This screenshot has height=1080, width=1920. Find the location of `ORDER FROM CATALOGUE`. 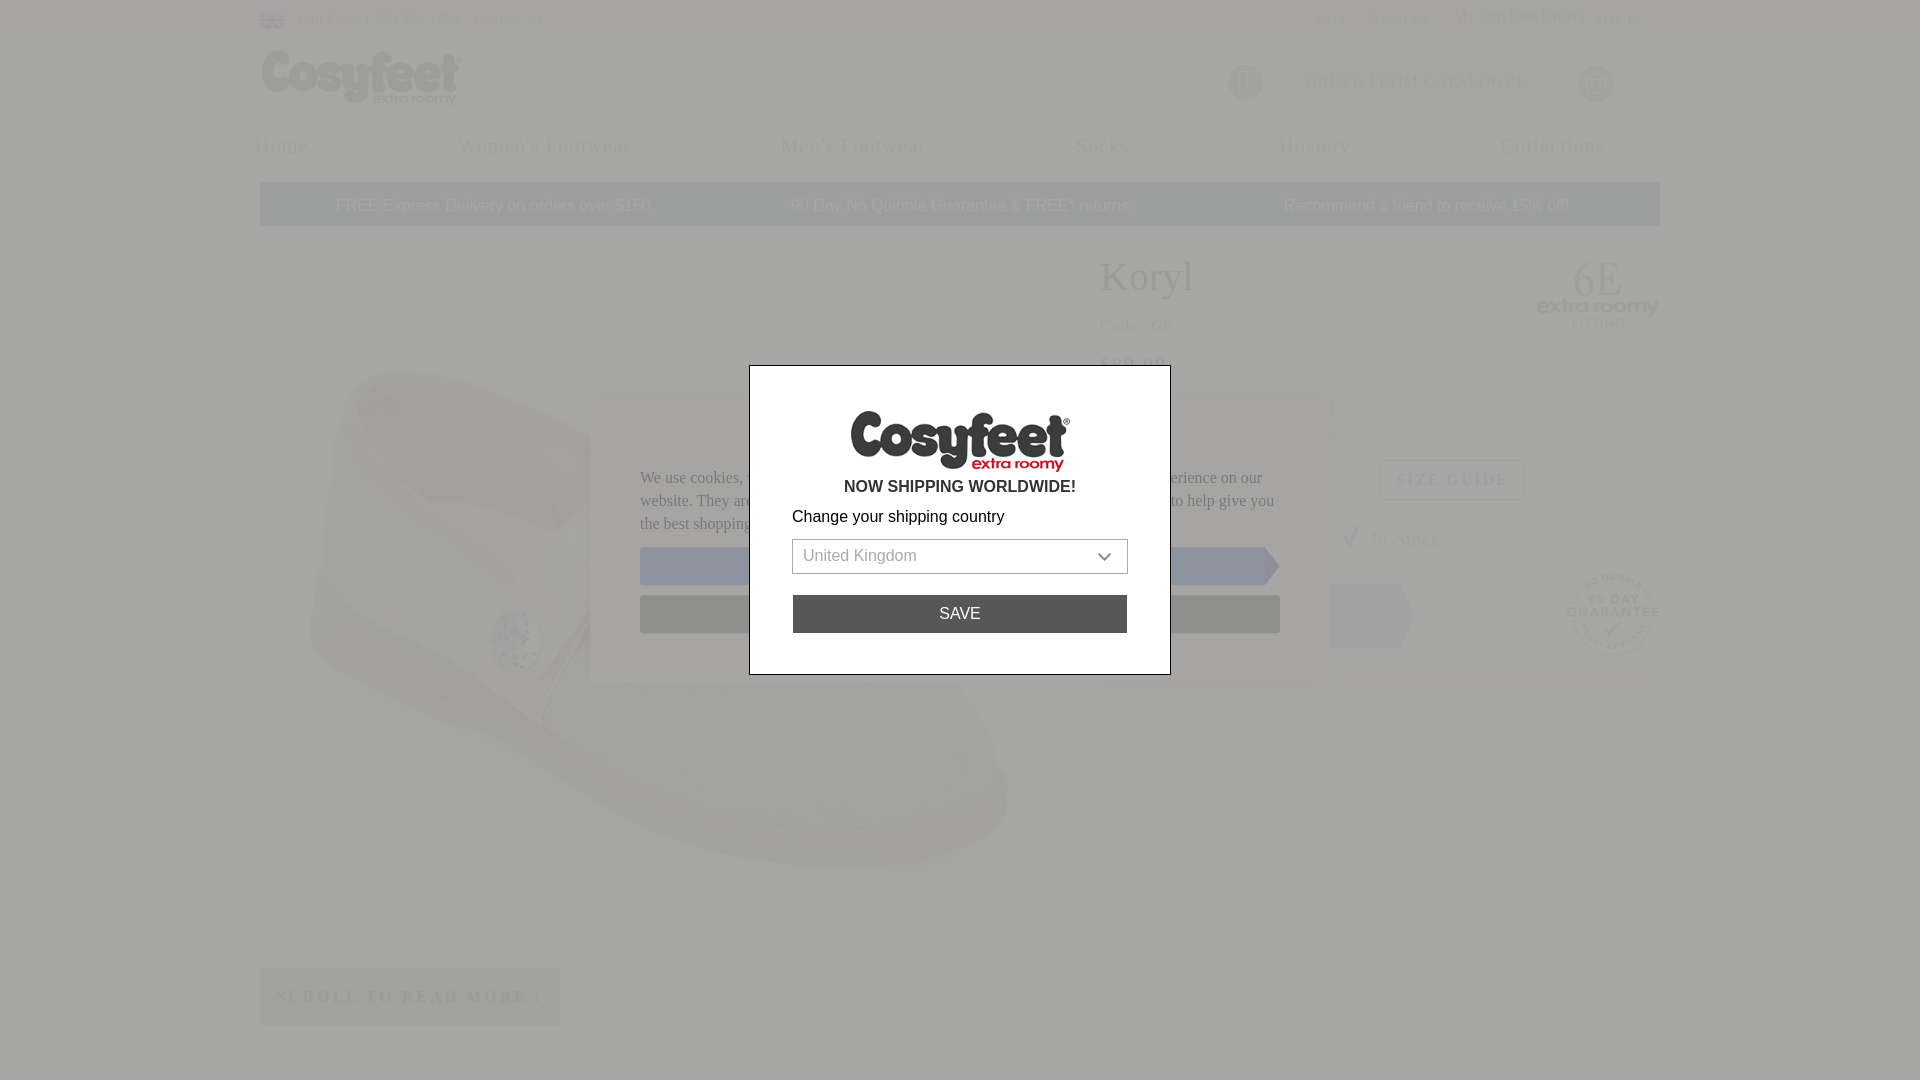

ORDER FROM CATALOGUE is located at coordinates (1414, 82).